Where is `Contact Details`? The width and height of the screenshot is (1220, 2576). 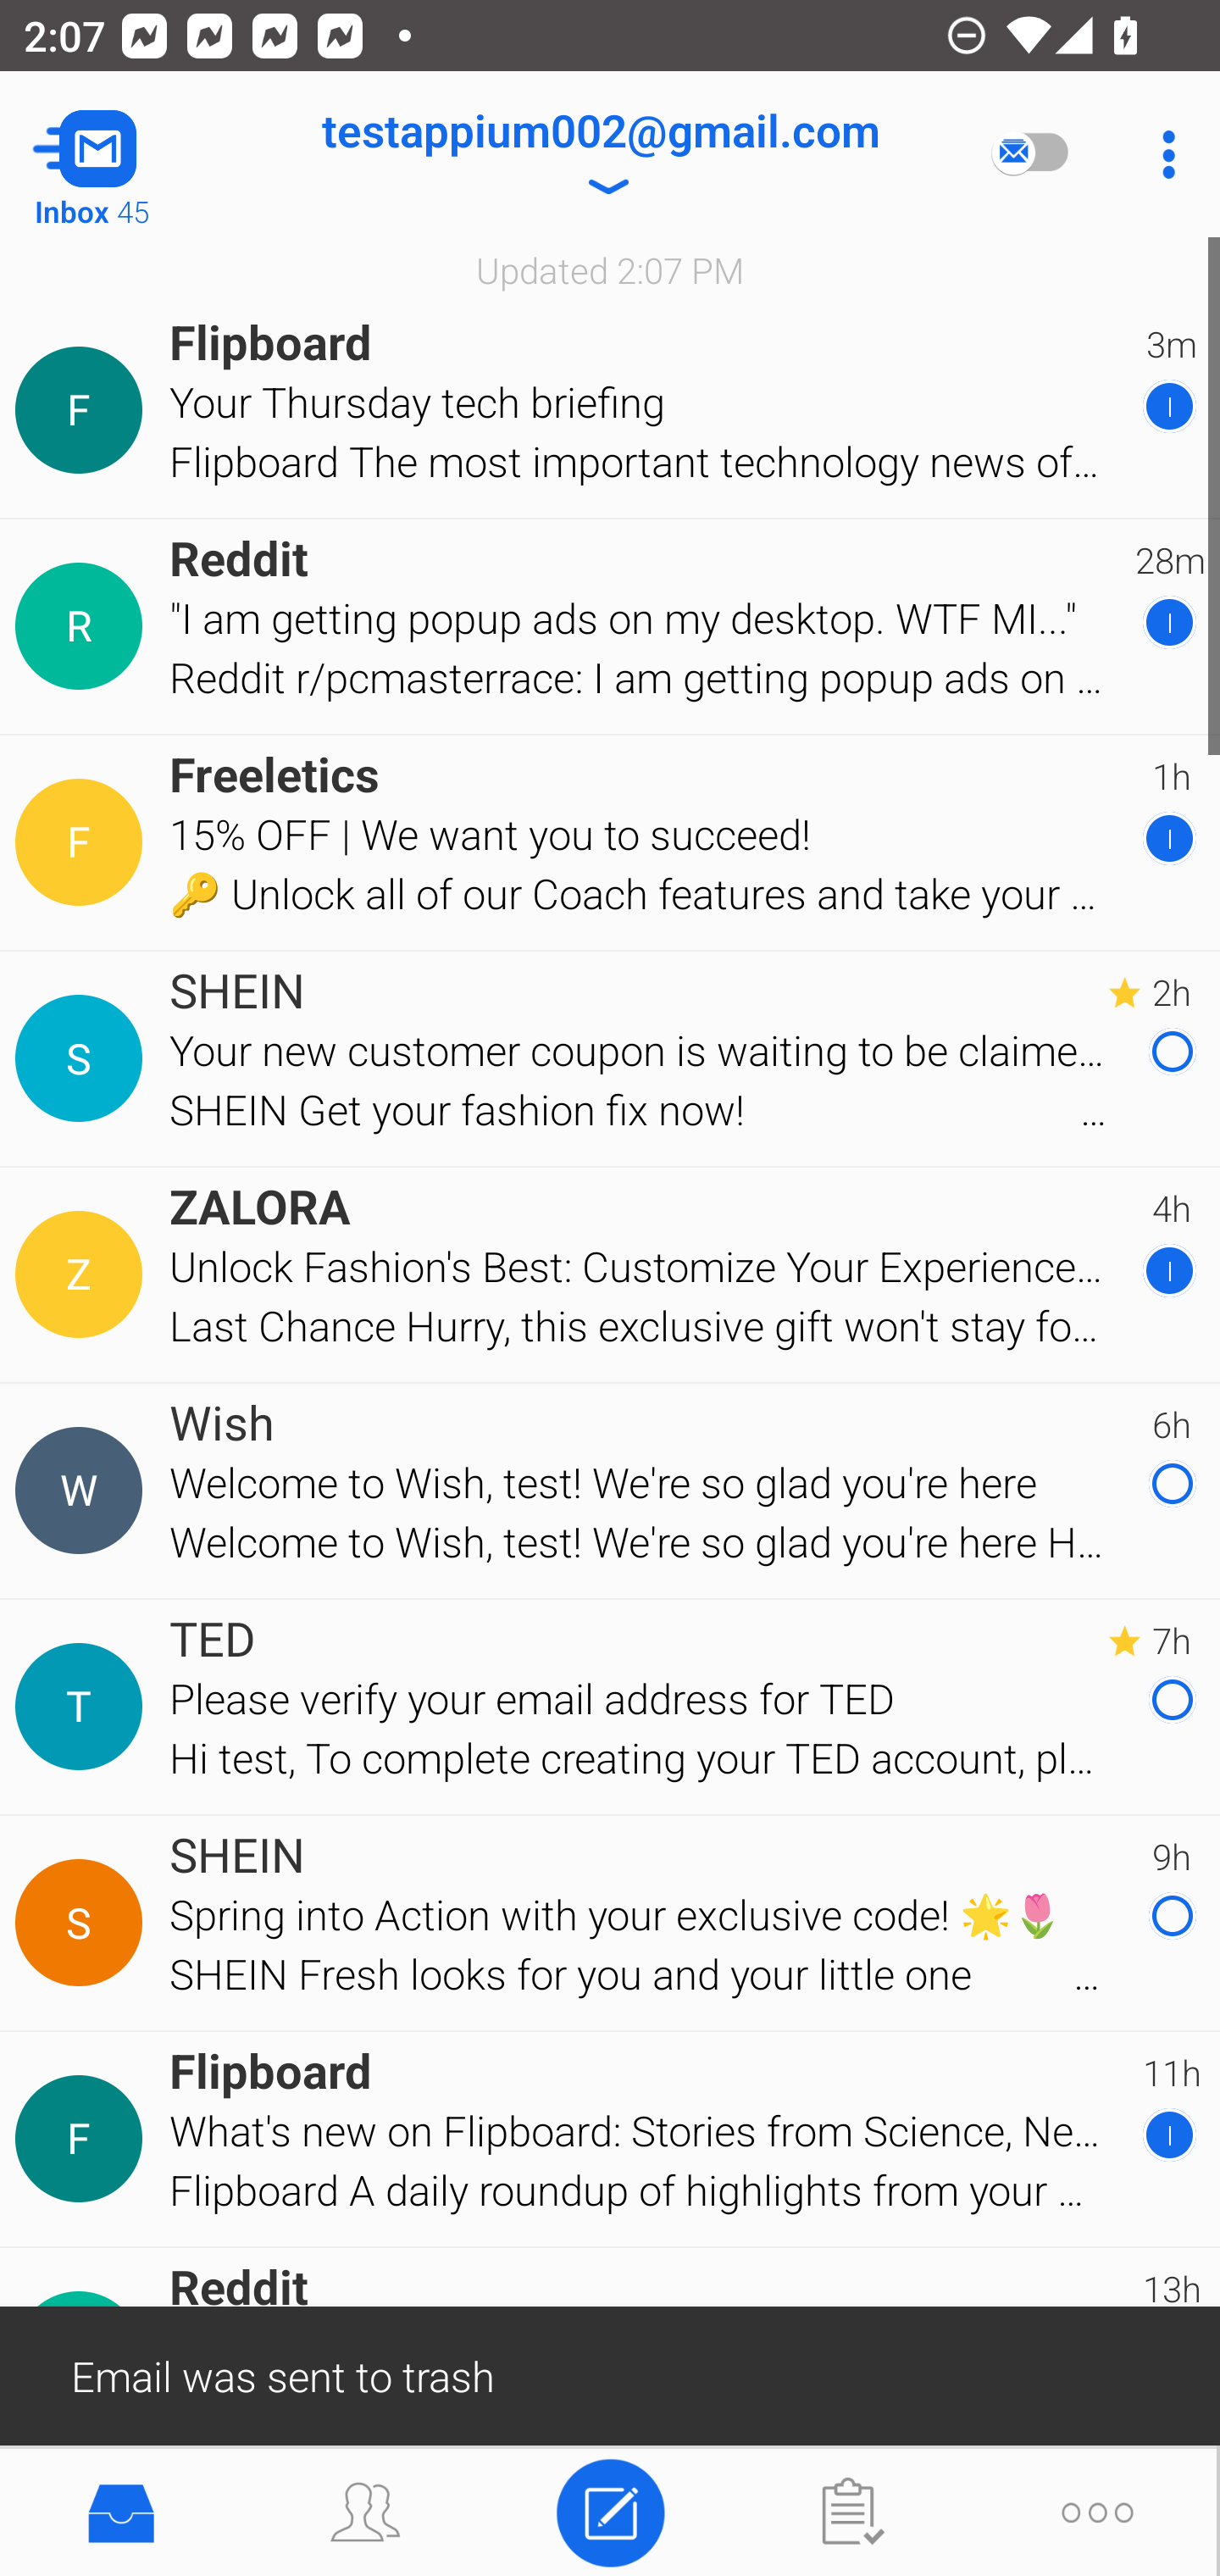
Contact Details is located at coordinates (83, 1707).